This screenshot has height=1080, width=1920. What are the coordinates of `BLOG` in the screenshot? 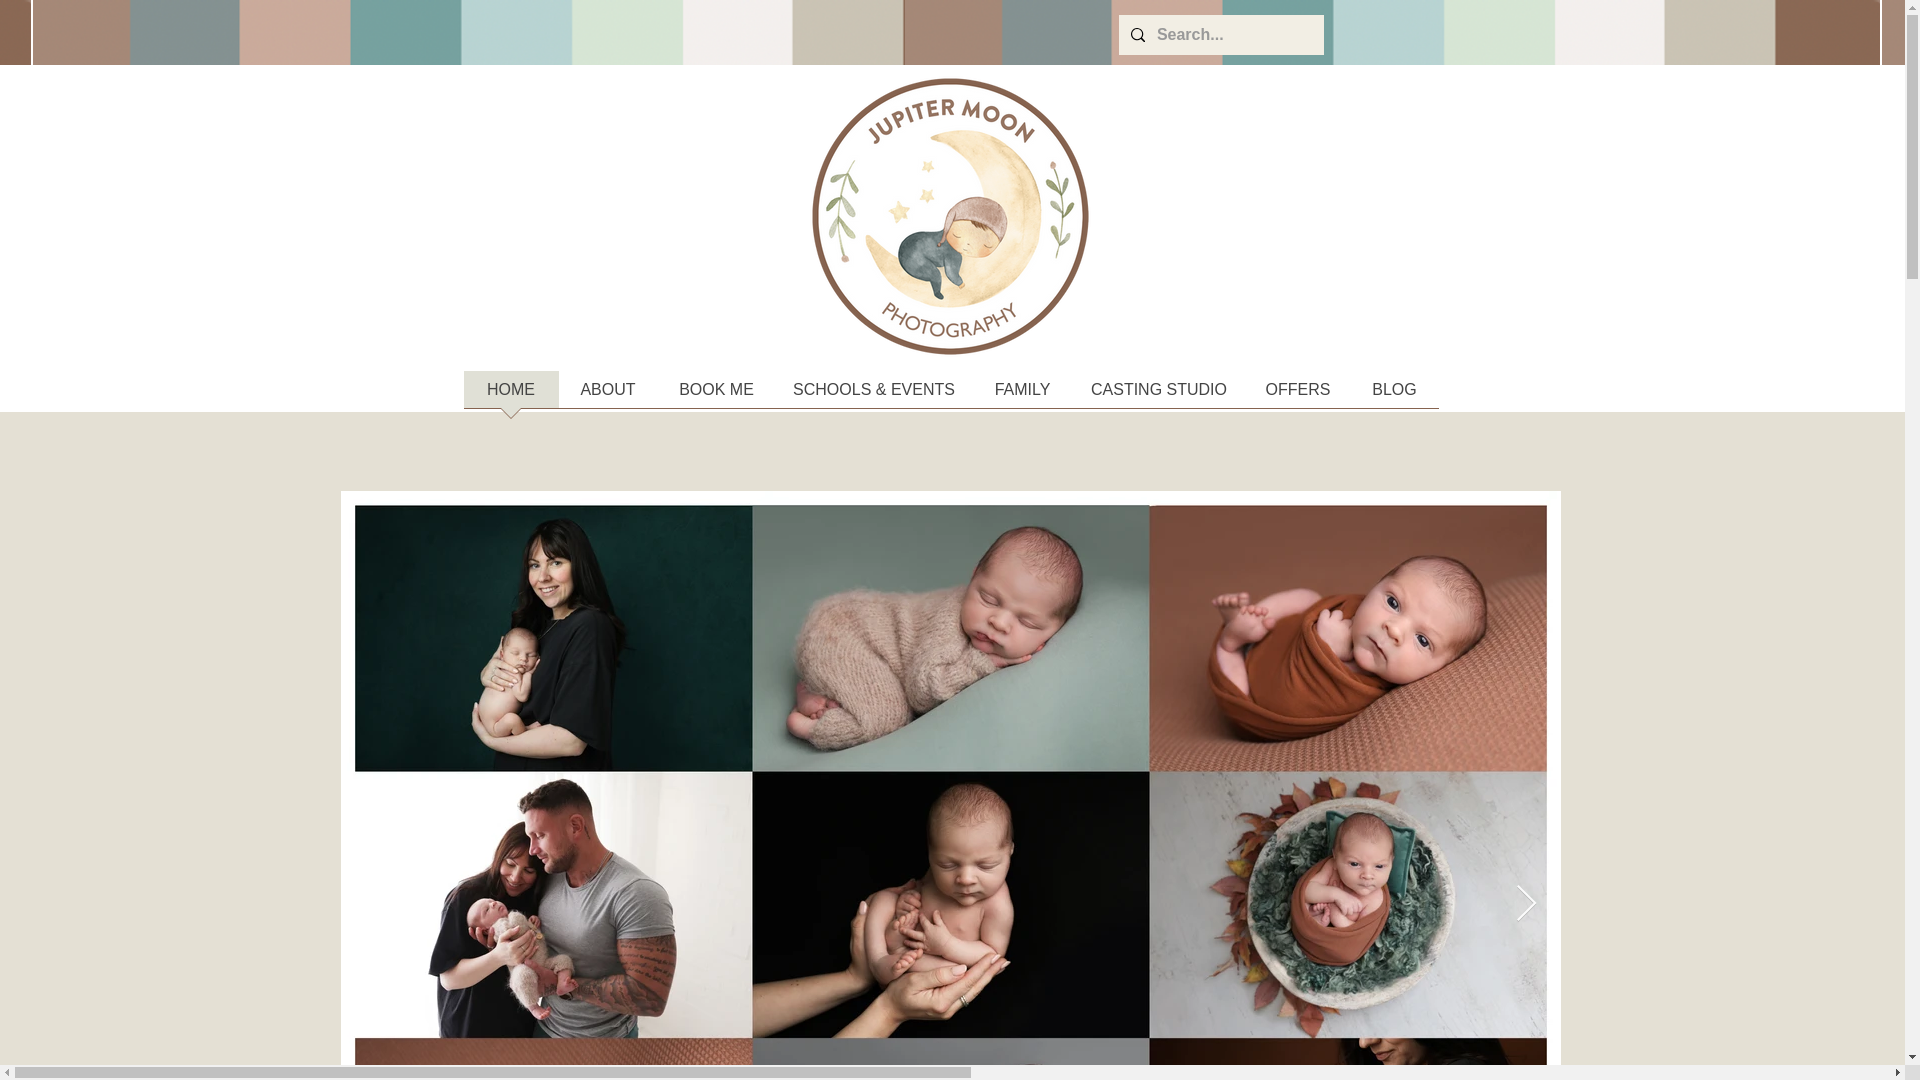 It's located at (1394, 396).